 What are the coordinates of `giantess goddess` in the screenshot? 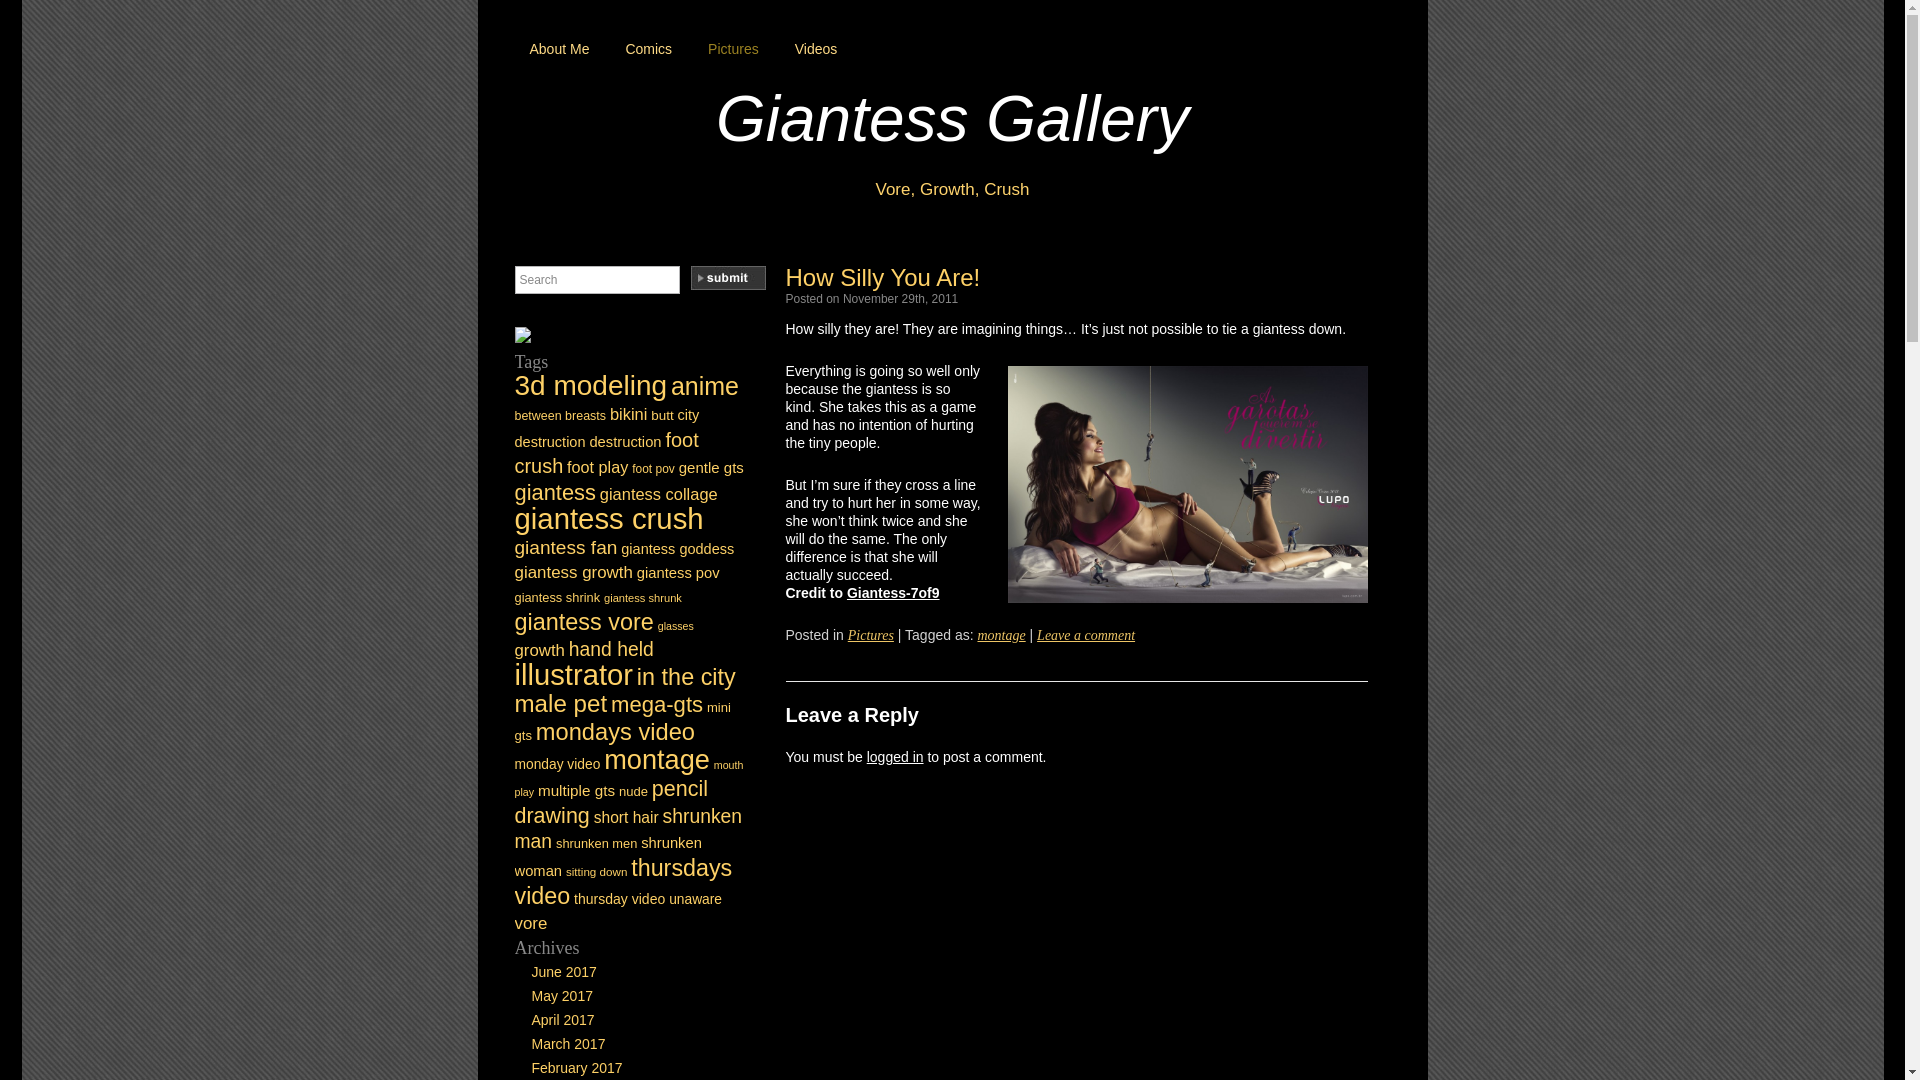 It's located at (676, 549).